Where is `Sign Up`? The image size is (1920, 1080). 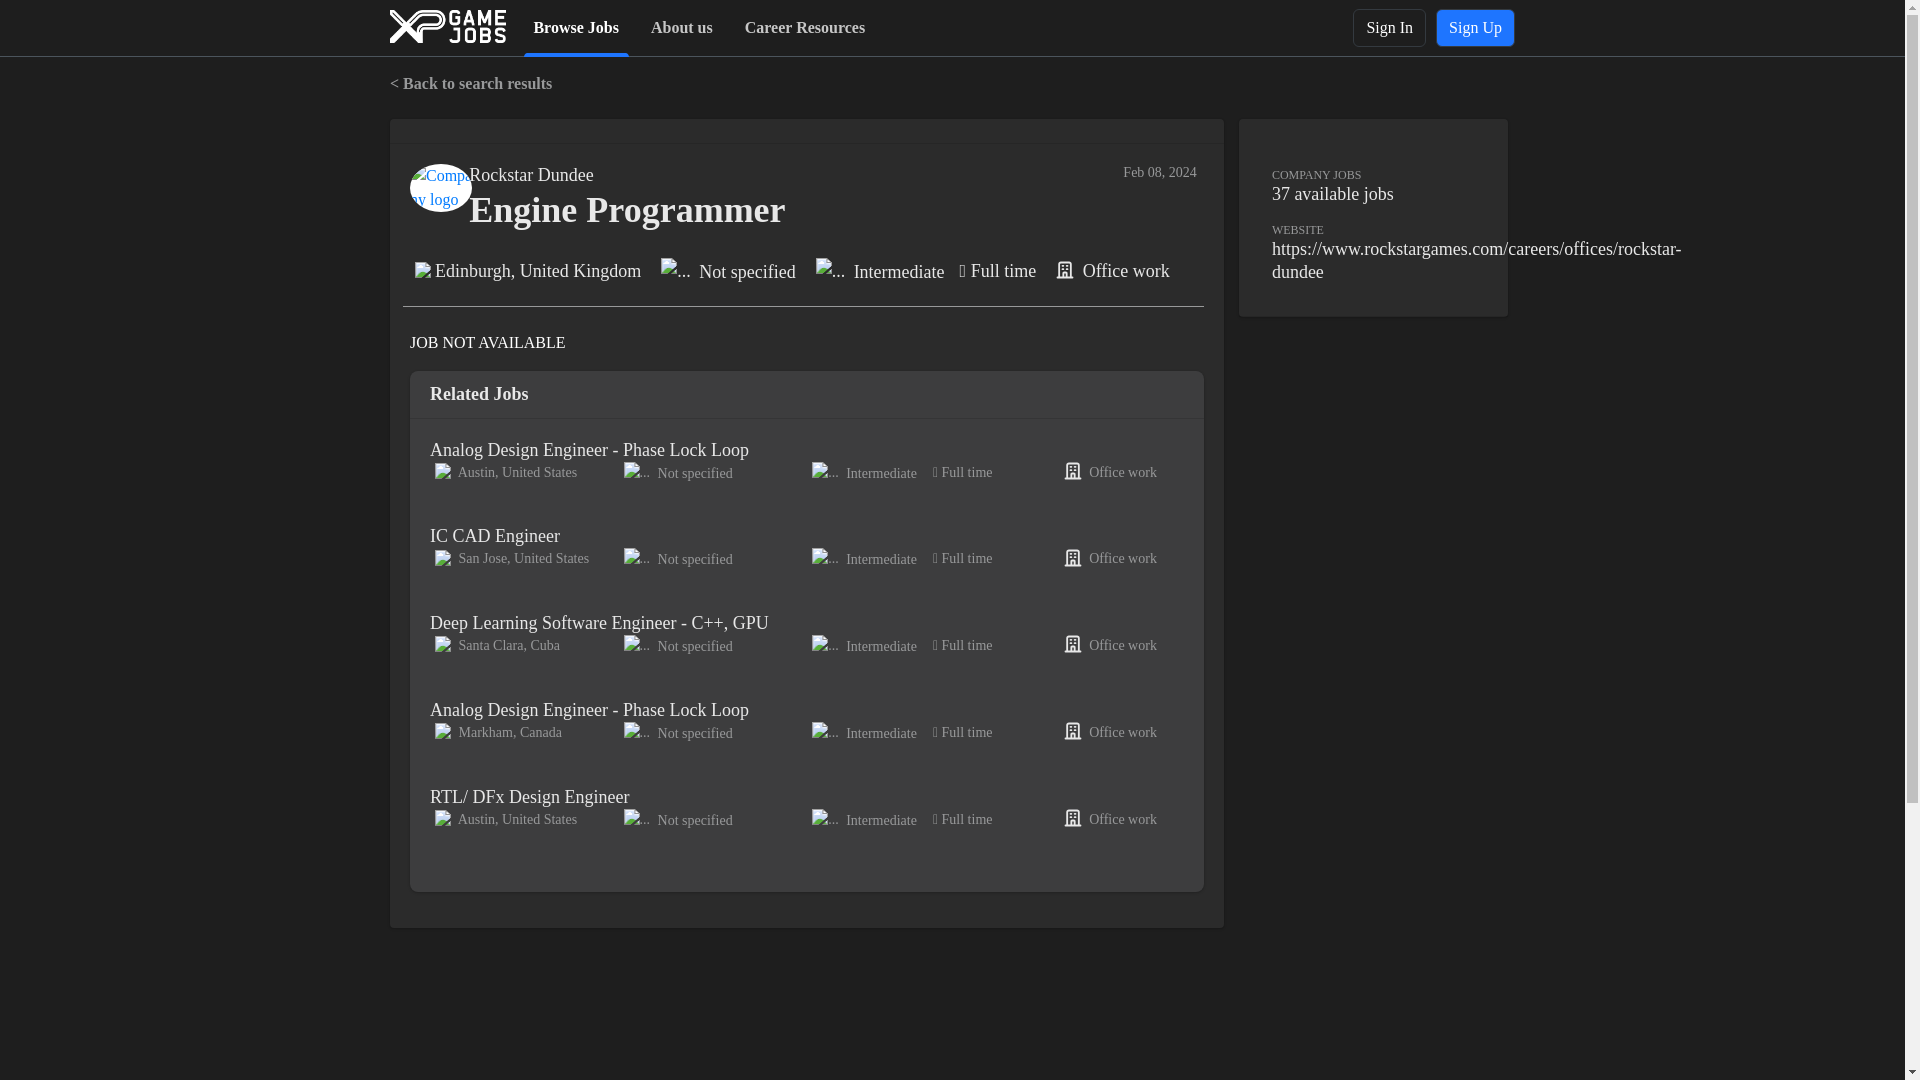 Sign Up is located at coordinates (1475, 28).